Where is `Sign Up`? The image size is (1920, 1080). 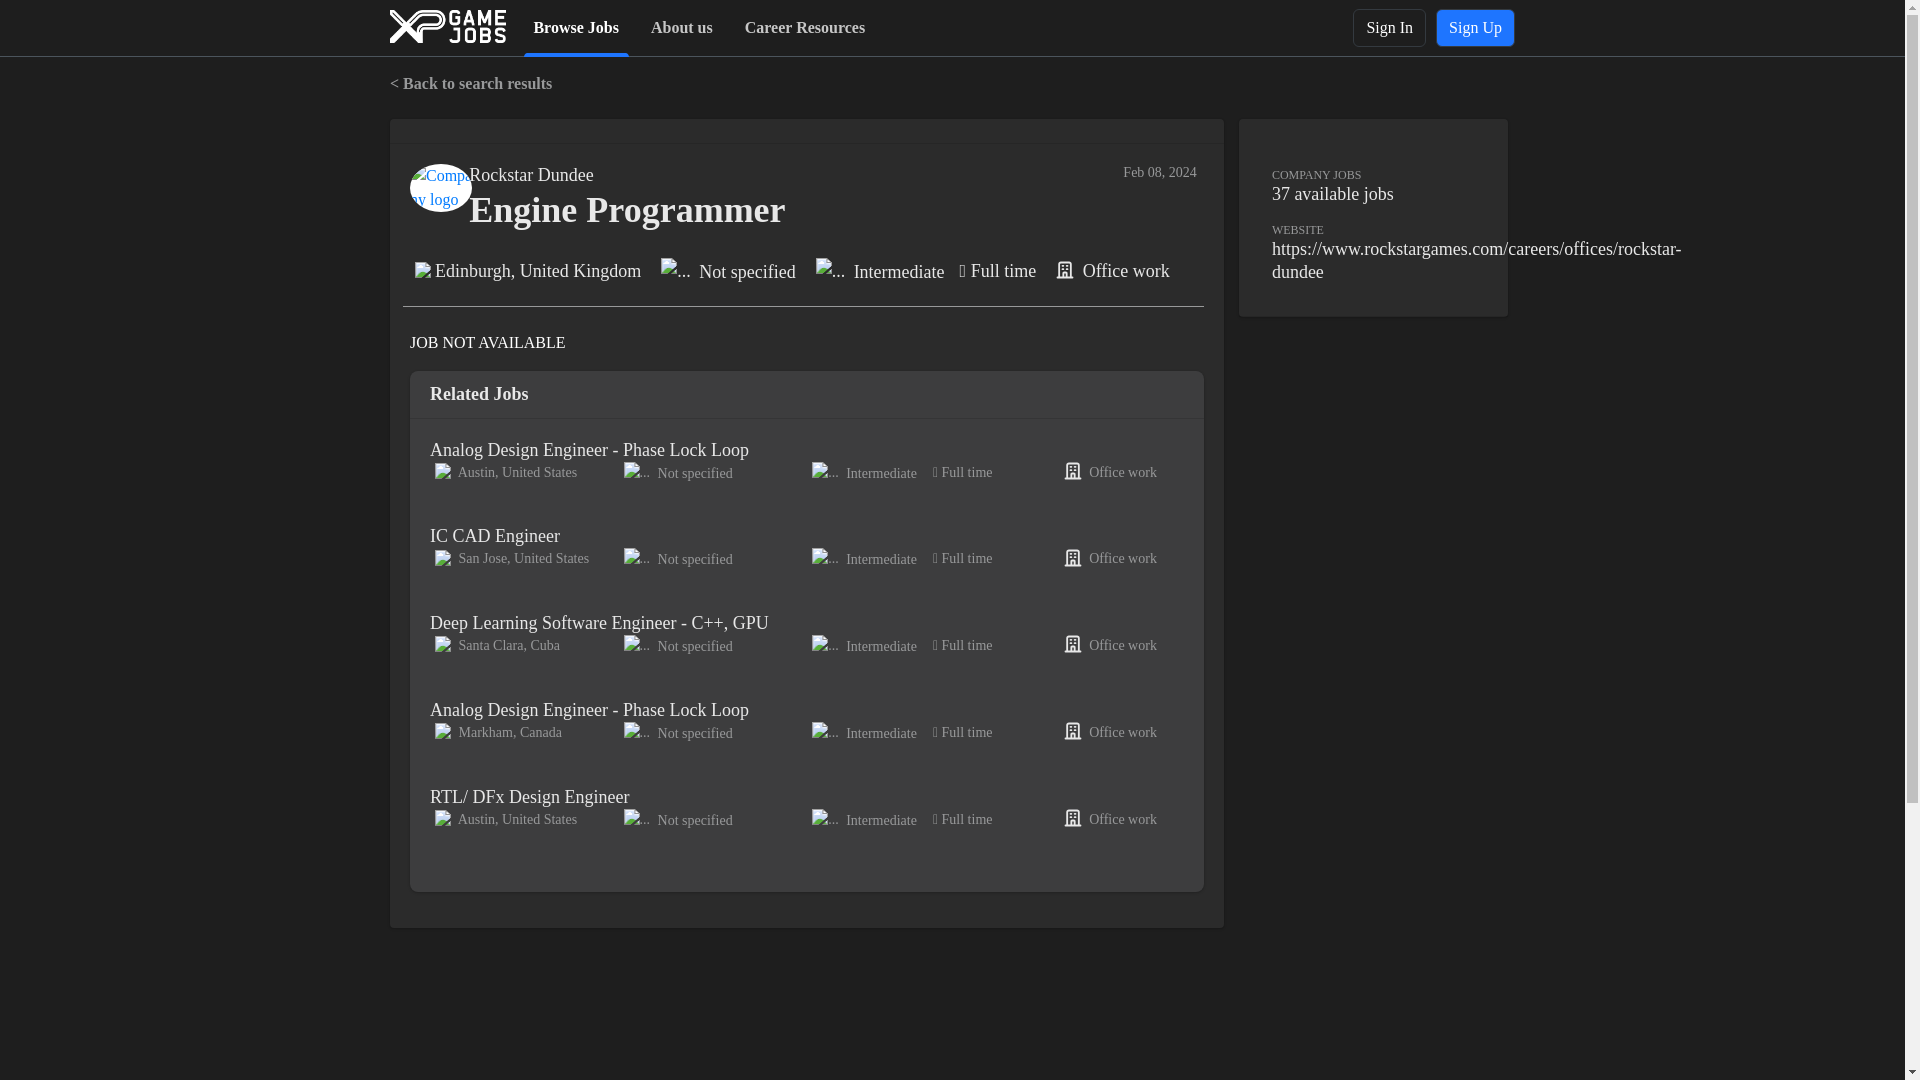 Sign Up is located at coordinates (1475, 28).